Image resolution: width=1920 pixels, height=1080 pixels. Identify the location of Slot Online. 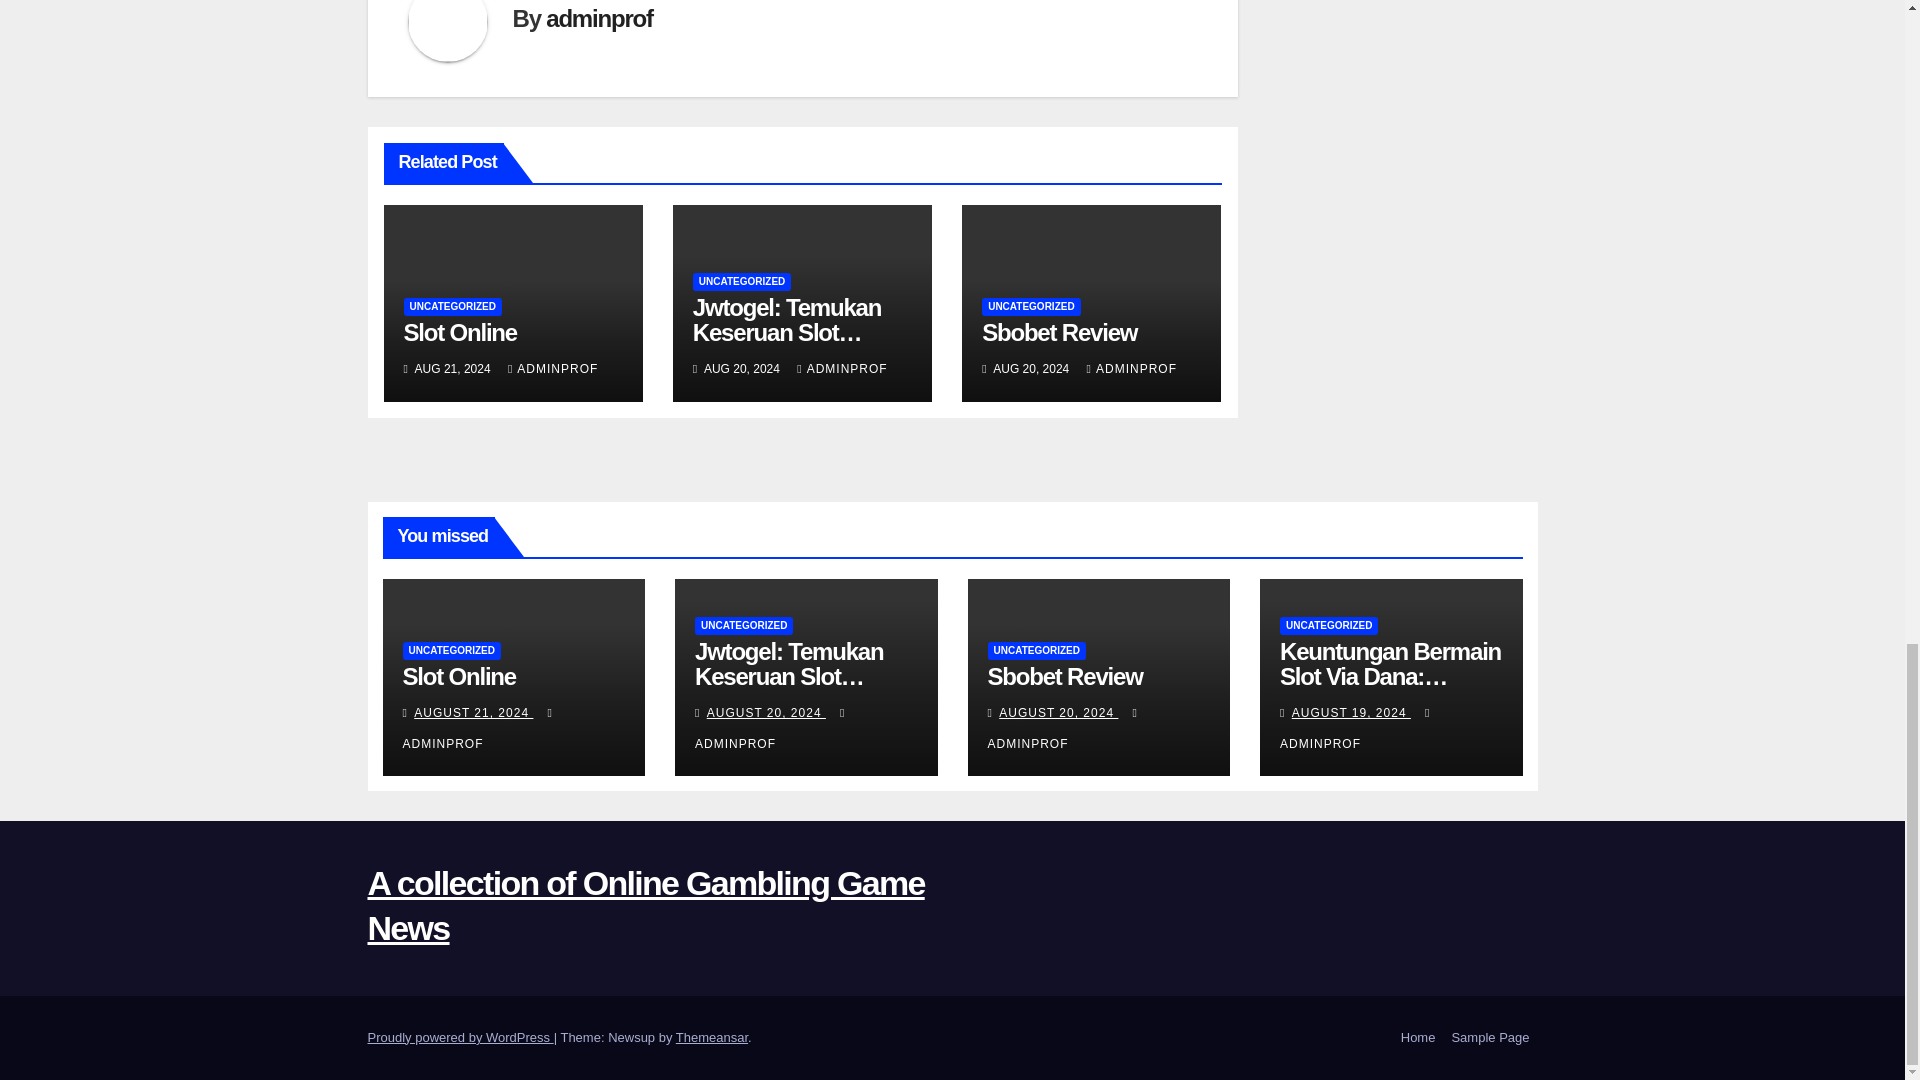
(460, 332).